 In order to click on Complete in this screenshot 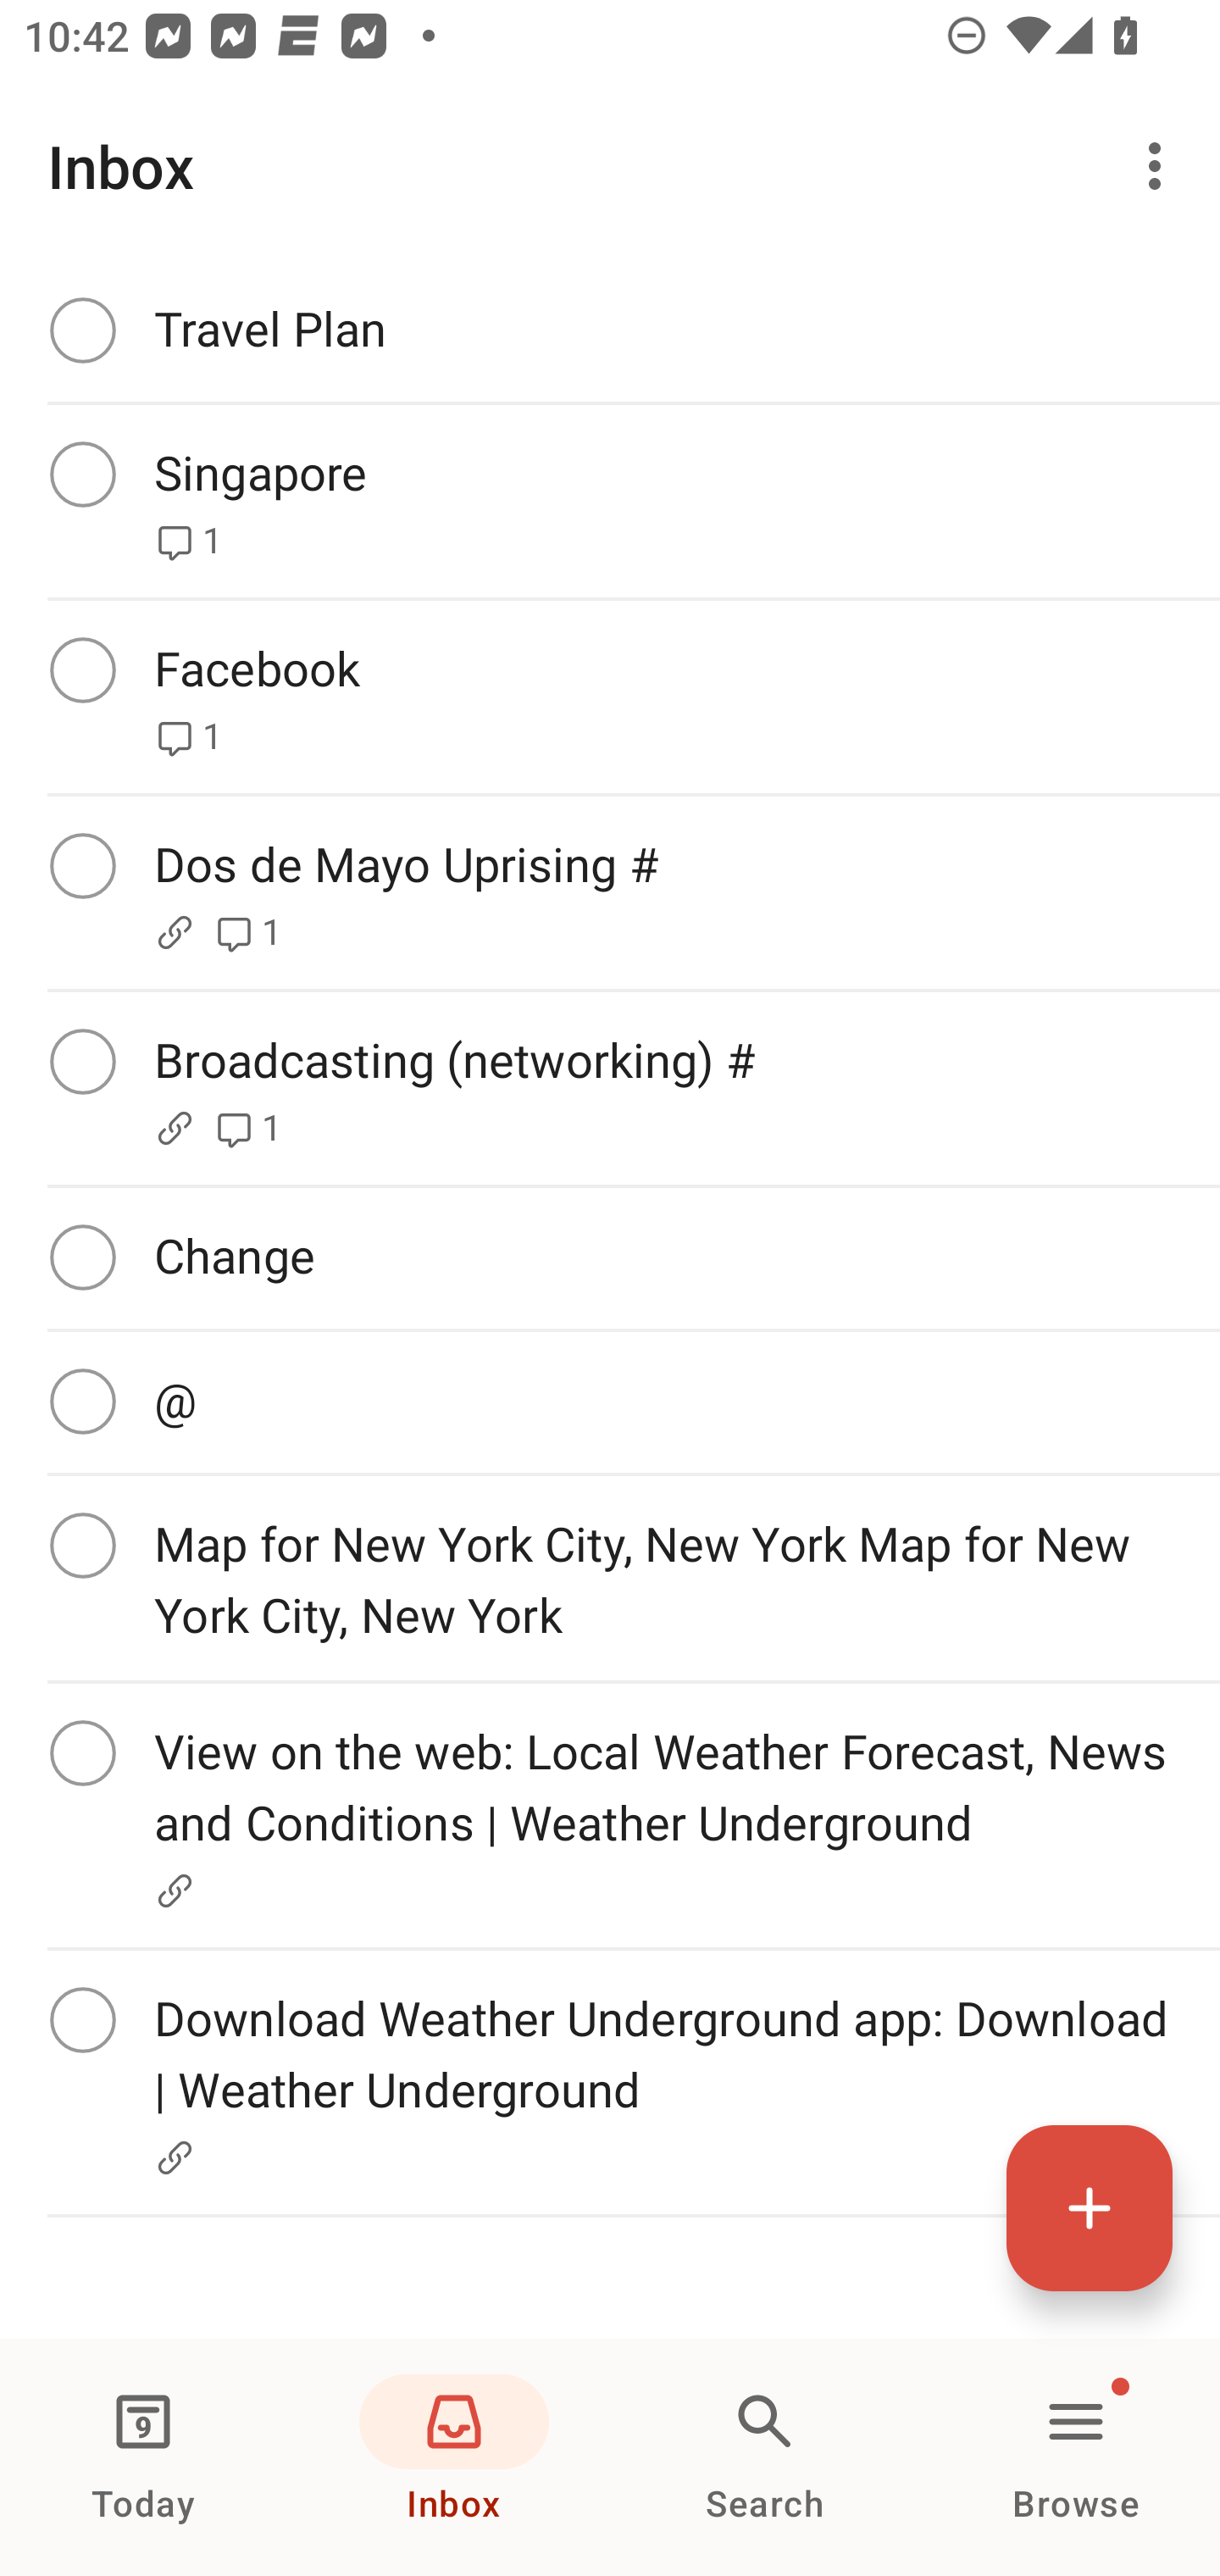, I will do `click(82, 2019)`.